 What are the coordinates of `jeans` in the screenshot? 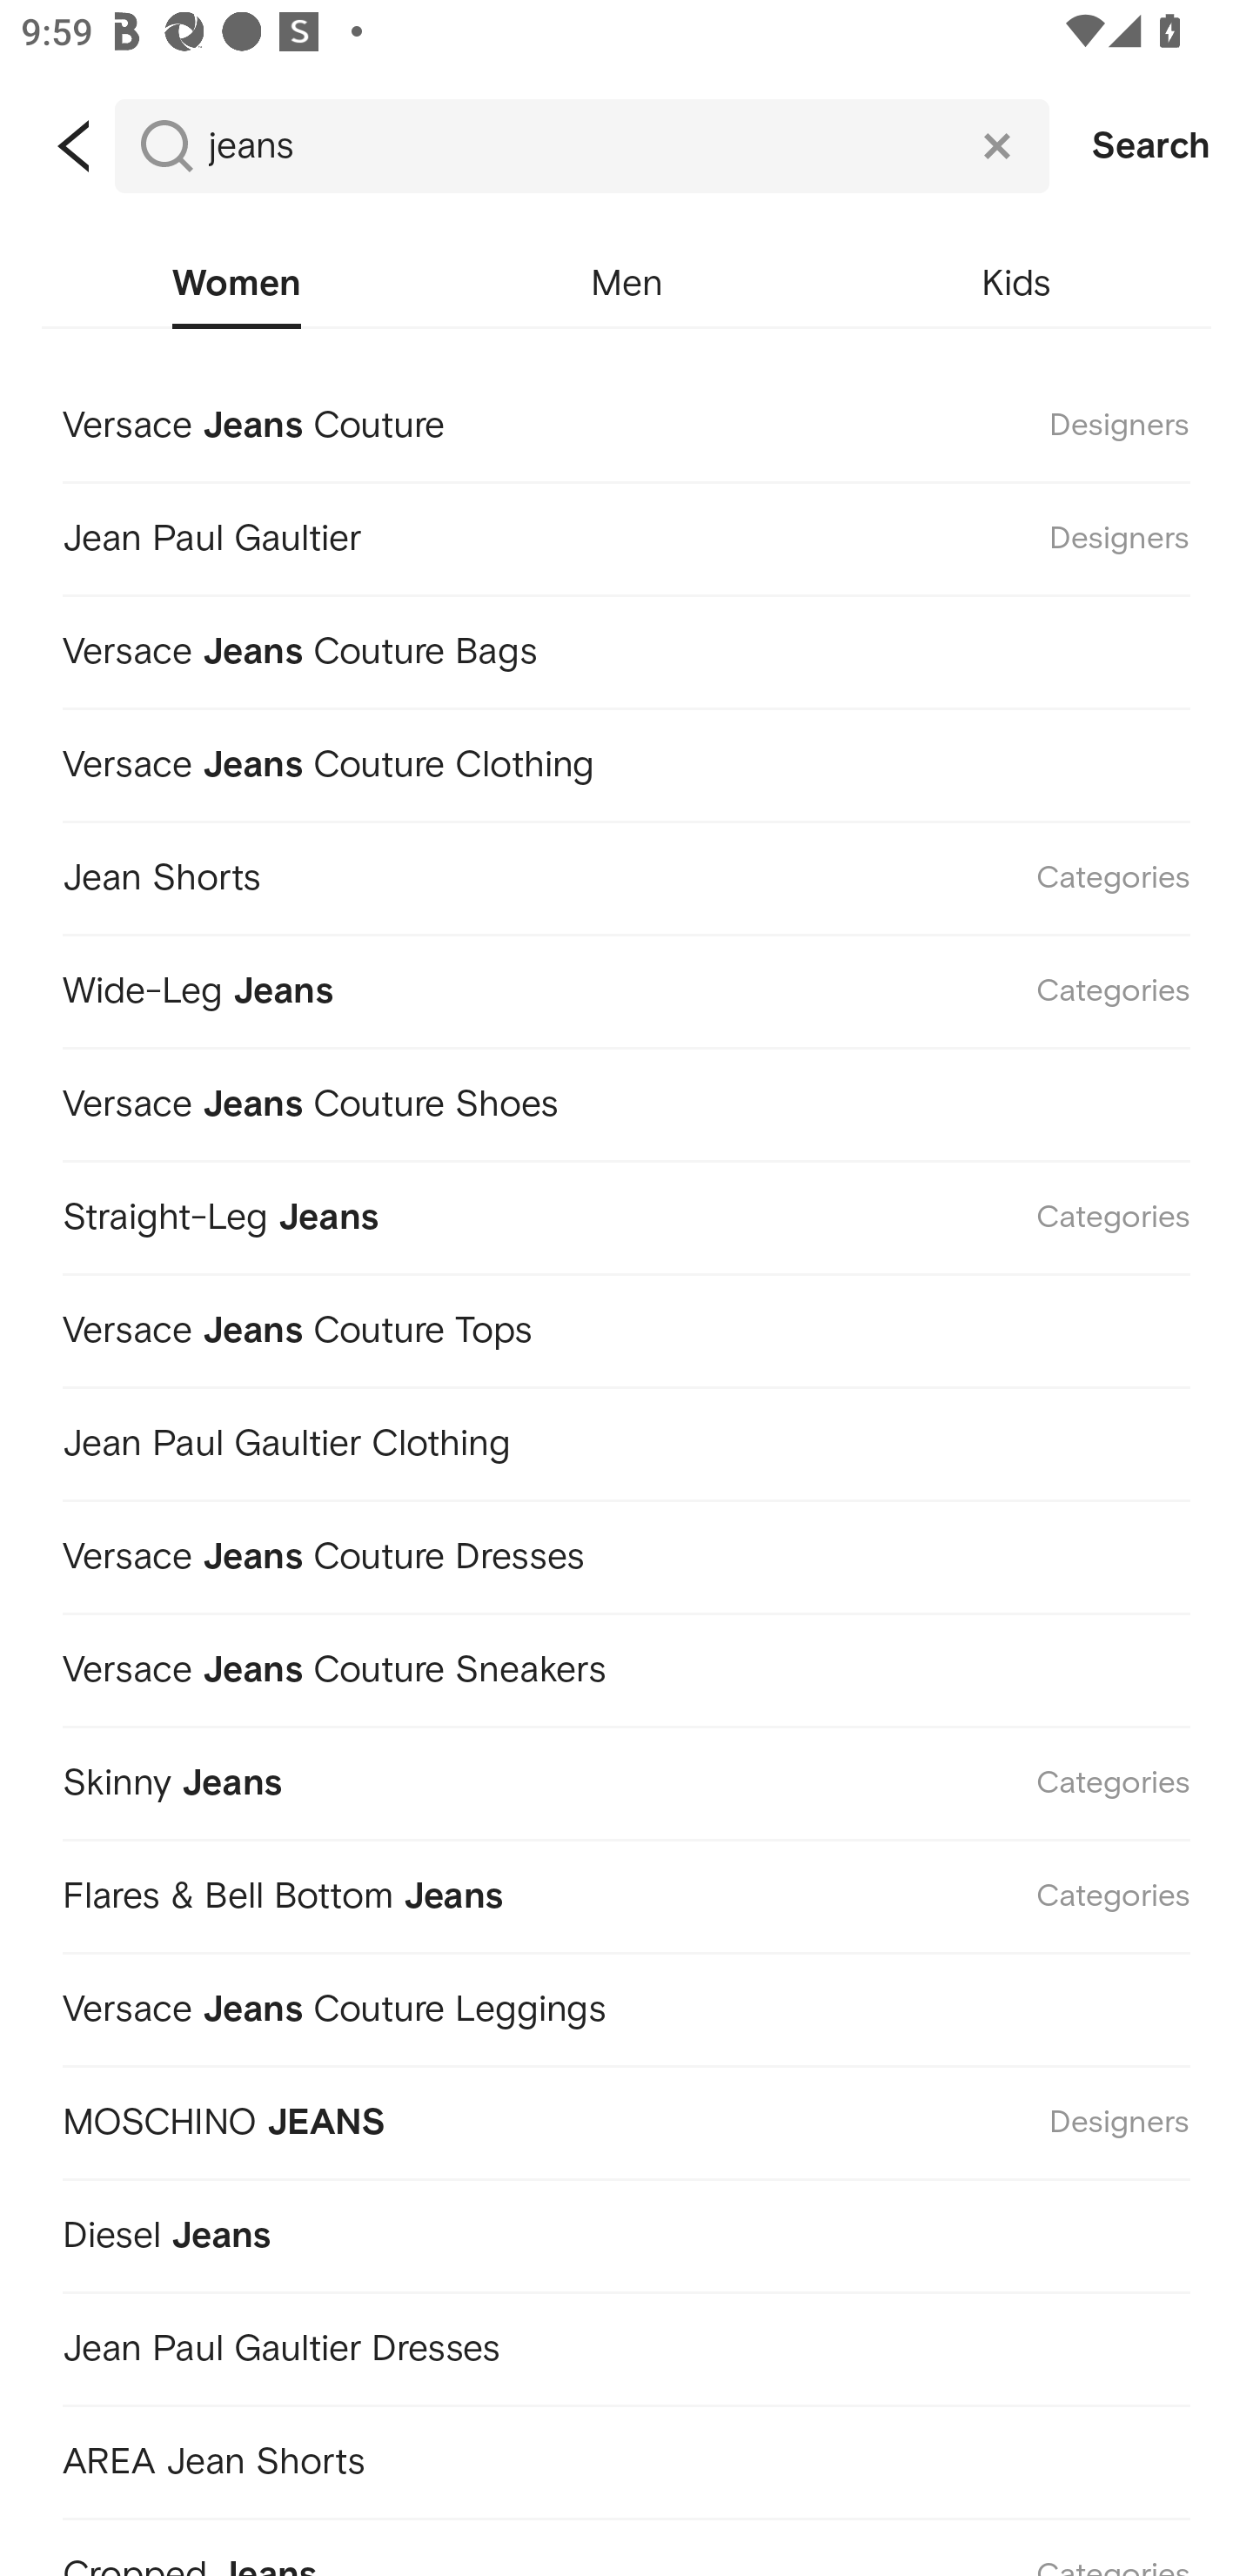 It's located at (581, 146).